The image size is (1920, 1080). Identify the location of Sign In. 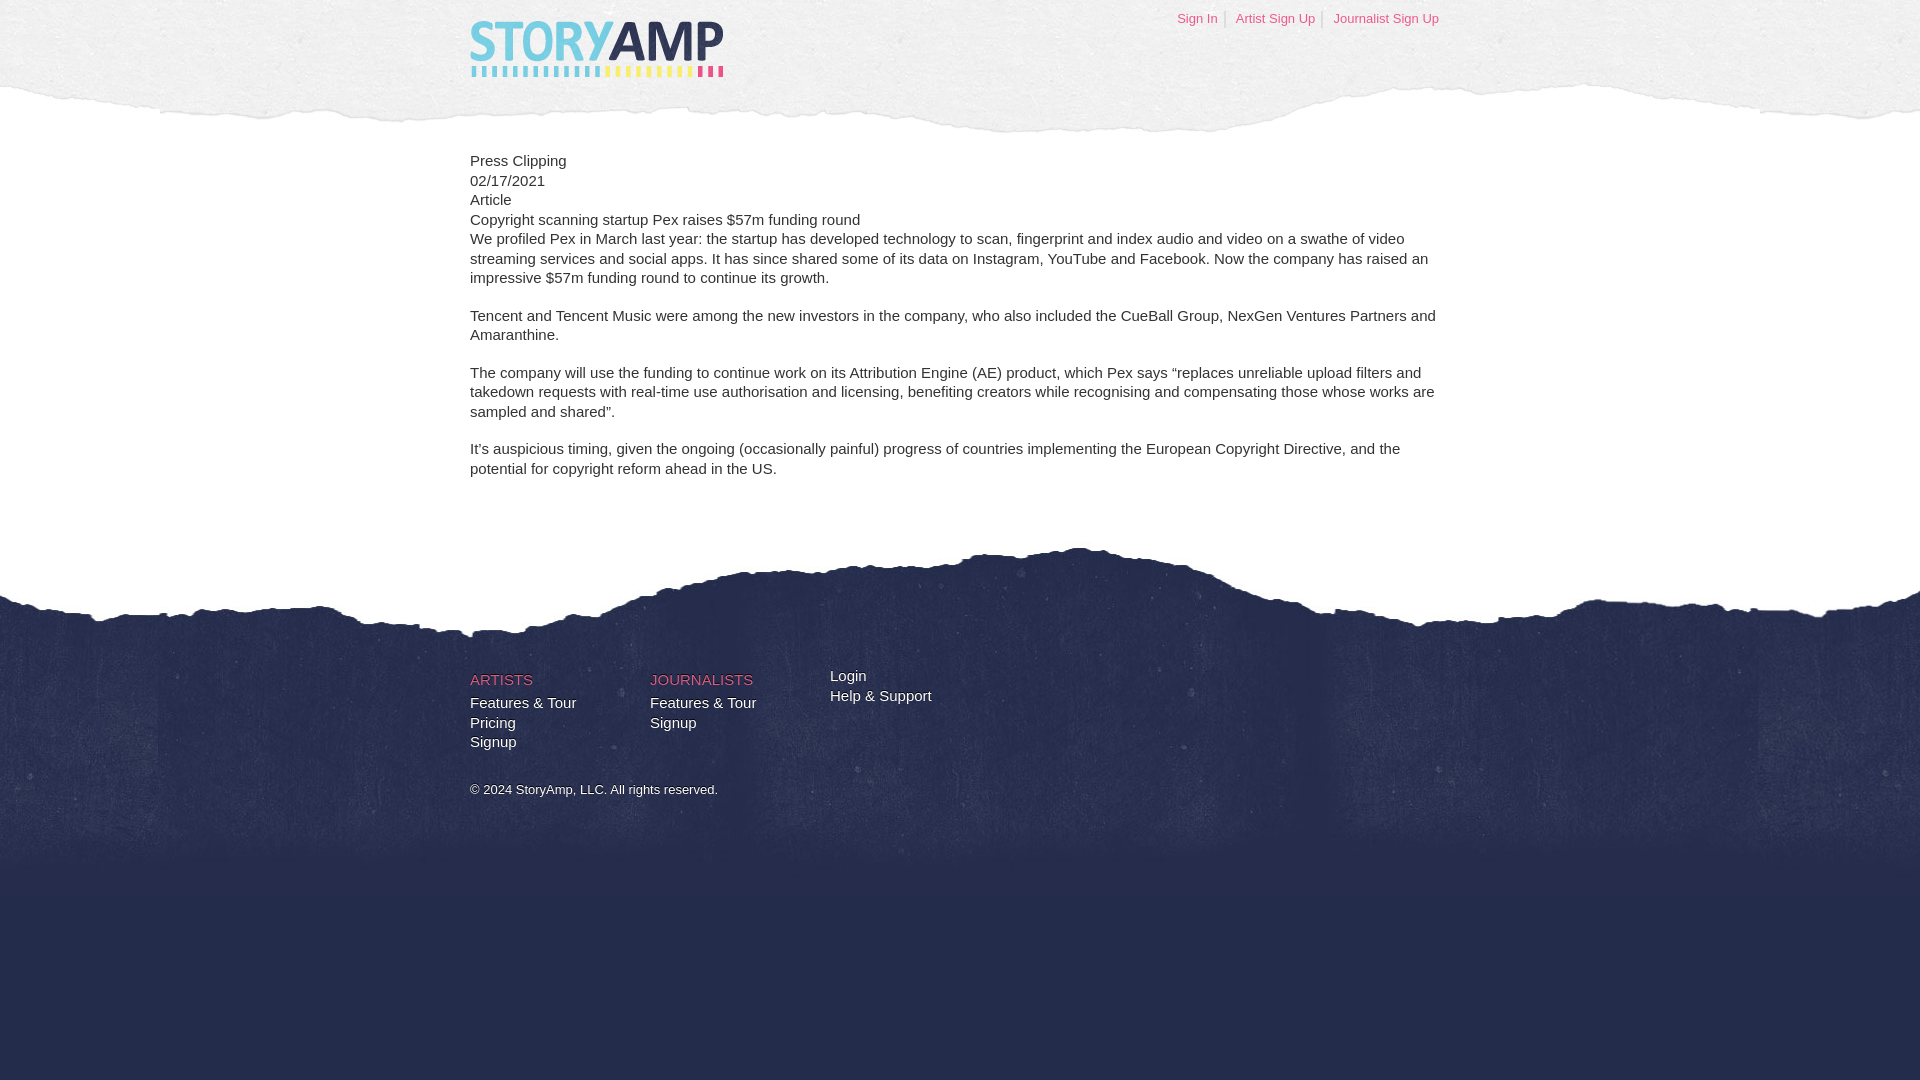
(1198, 19).